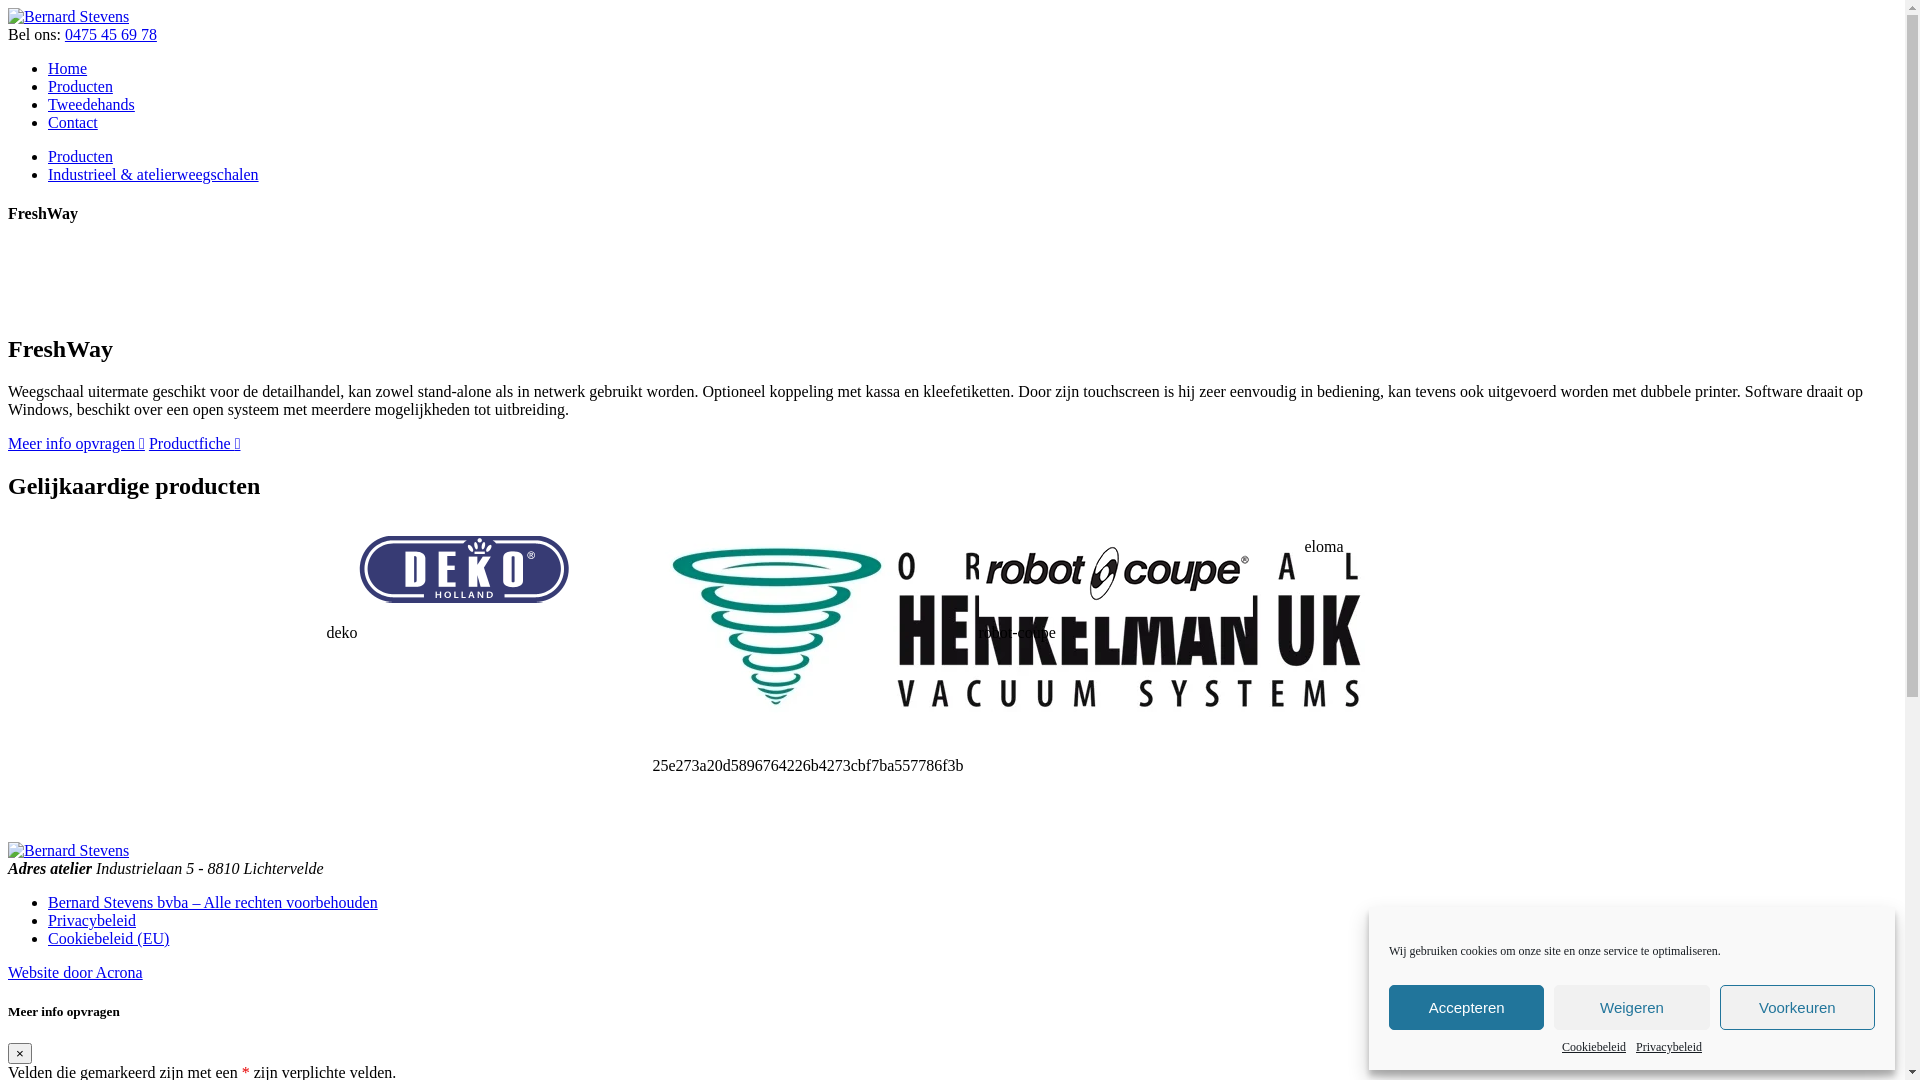 The height and width of the screenshot is (1080, 1920). What do you see at coordinates (92, 104) in the screenshot?
I see `Tweedehands` at bounding box center [92, 104].